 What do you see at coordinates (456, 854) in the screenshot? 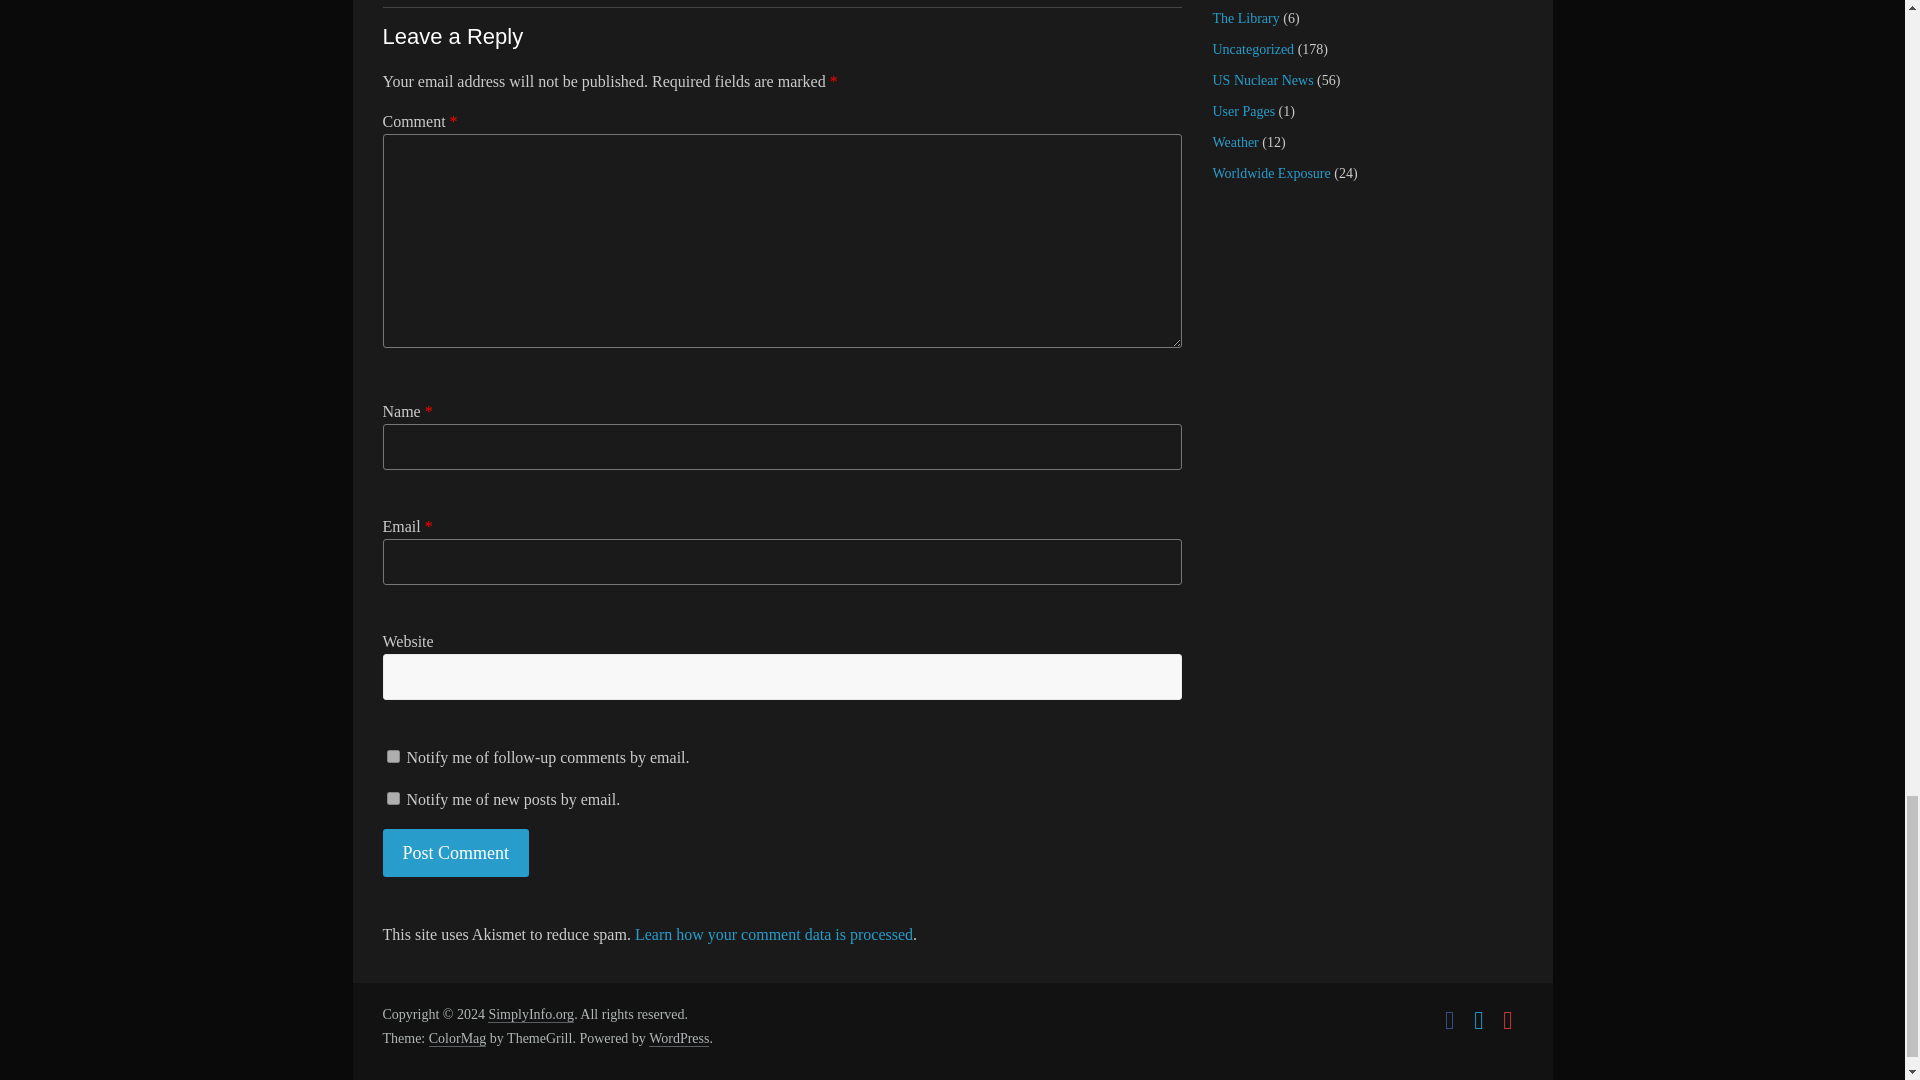
I see `Post Comment` at bounding box center [456, 854].